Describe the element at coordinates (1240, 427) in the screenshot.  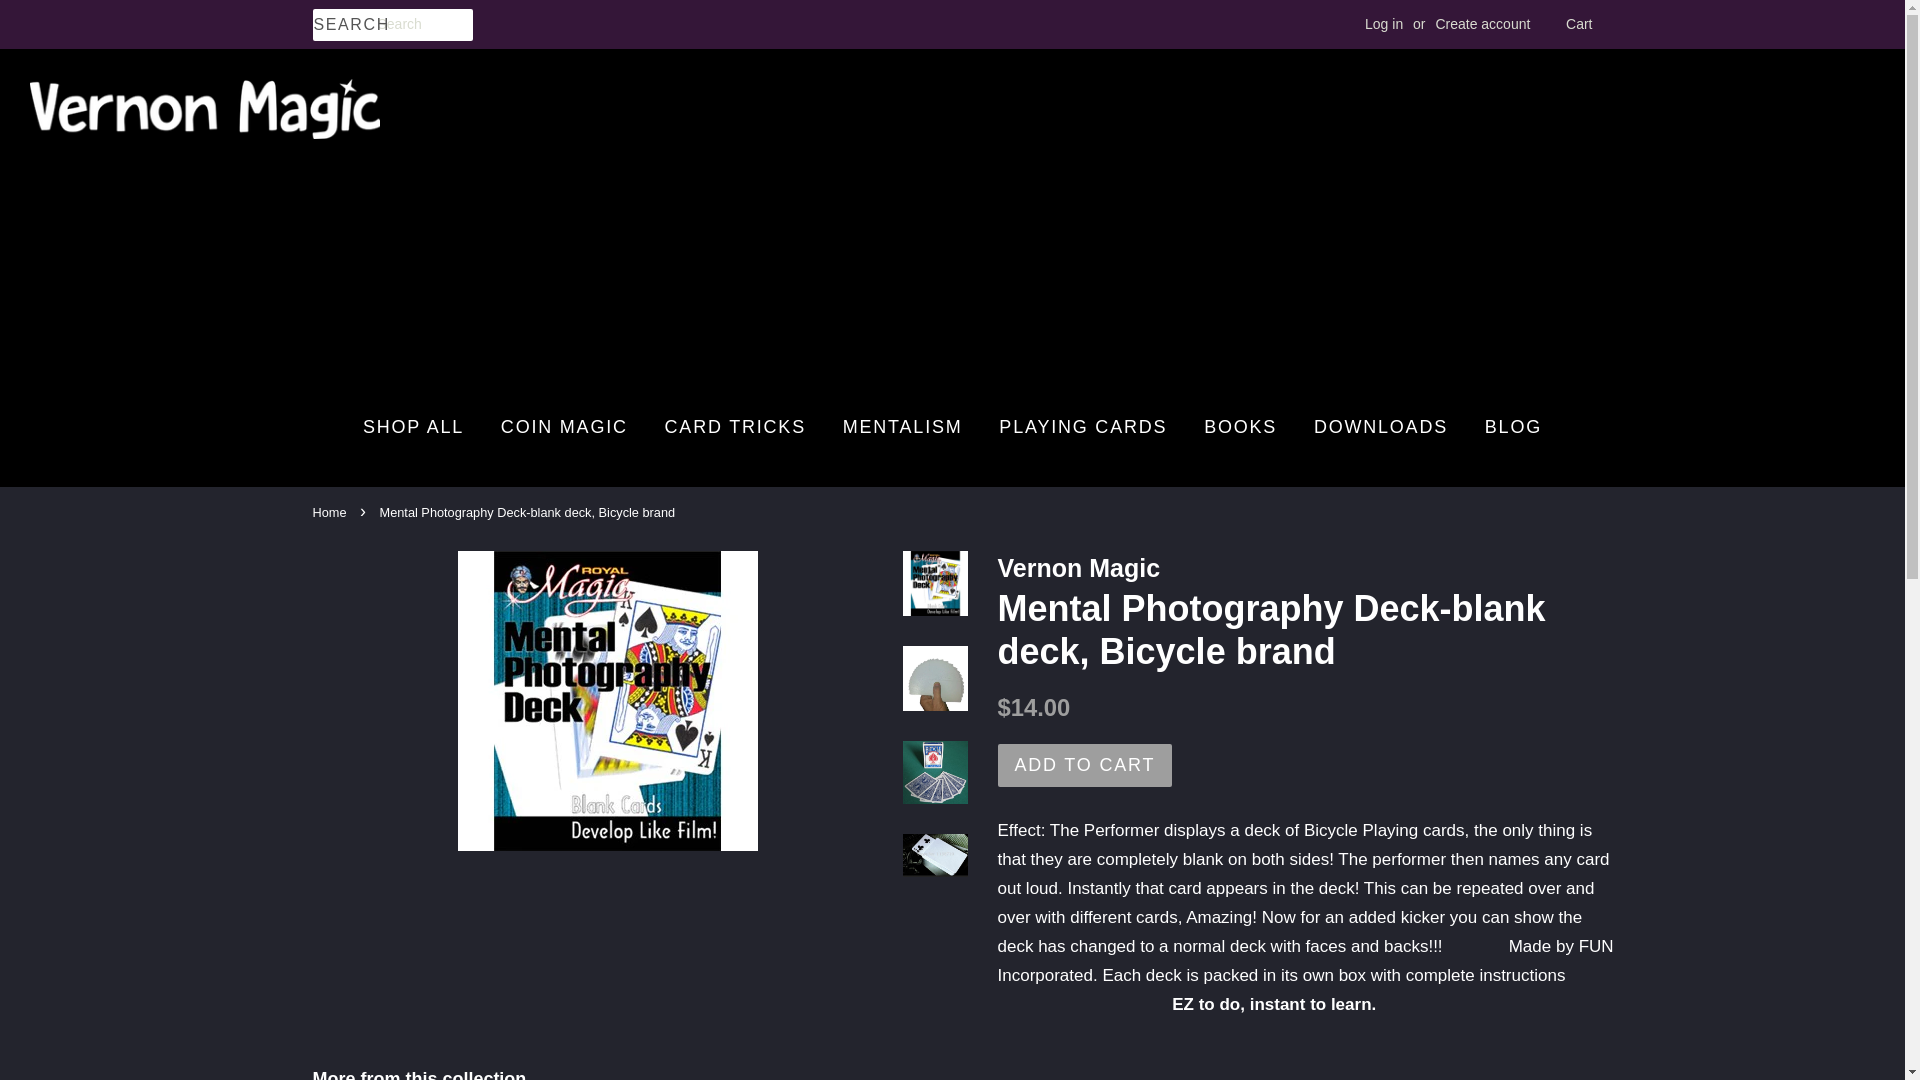
I see `BOOKS` at that location.